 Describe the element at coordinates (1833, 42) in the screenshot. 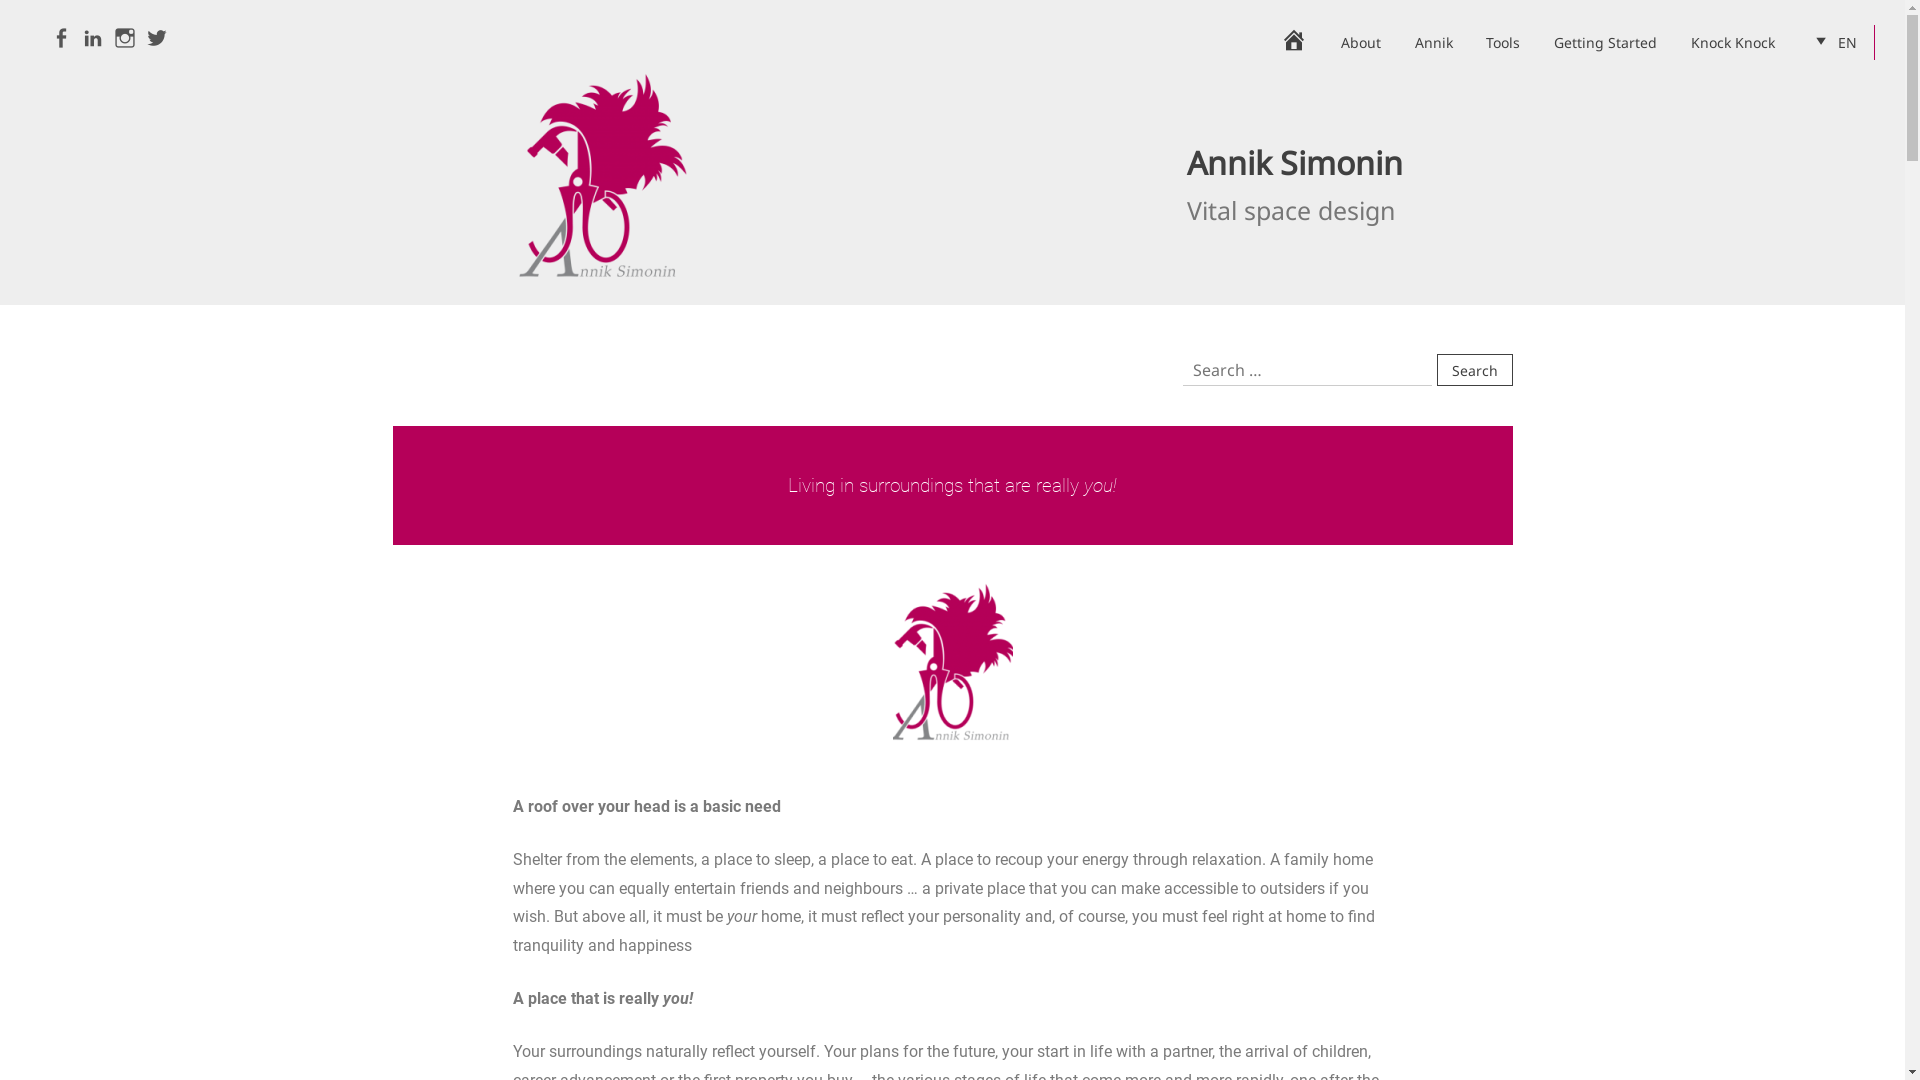

I see `EN` at that location.